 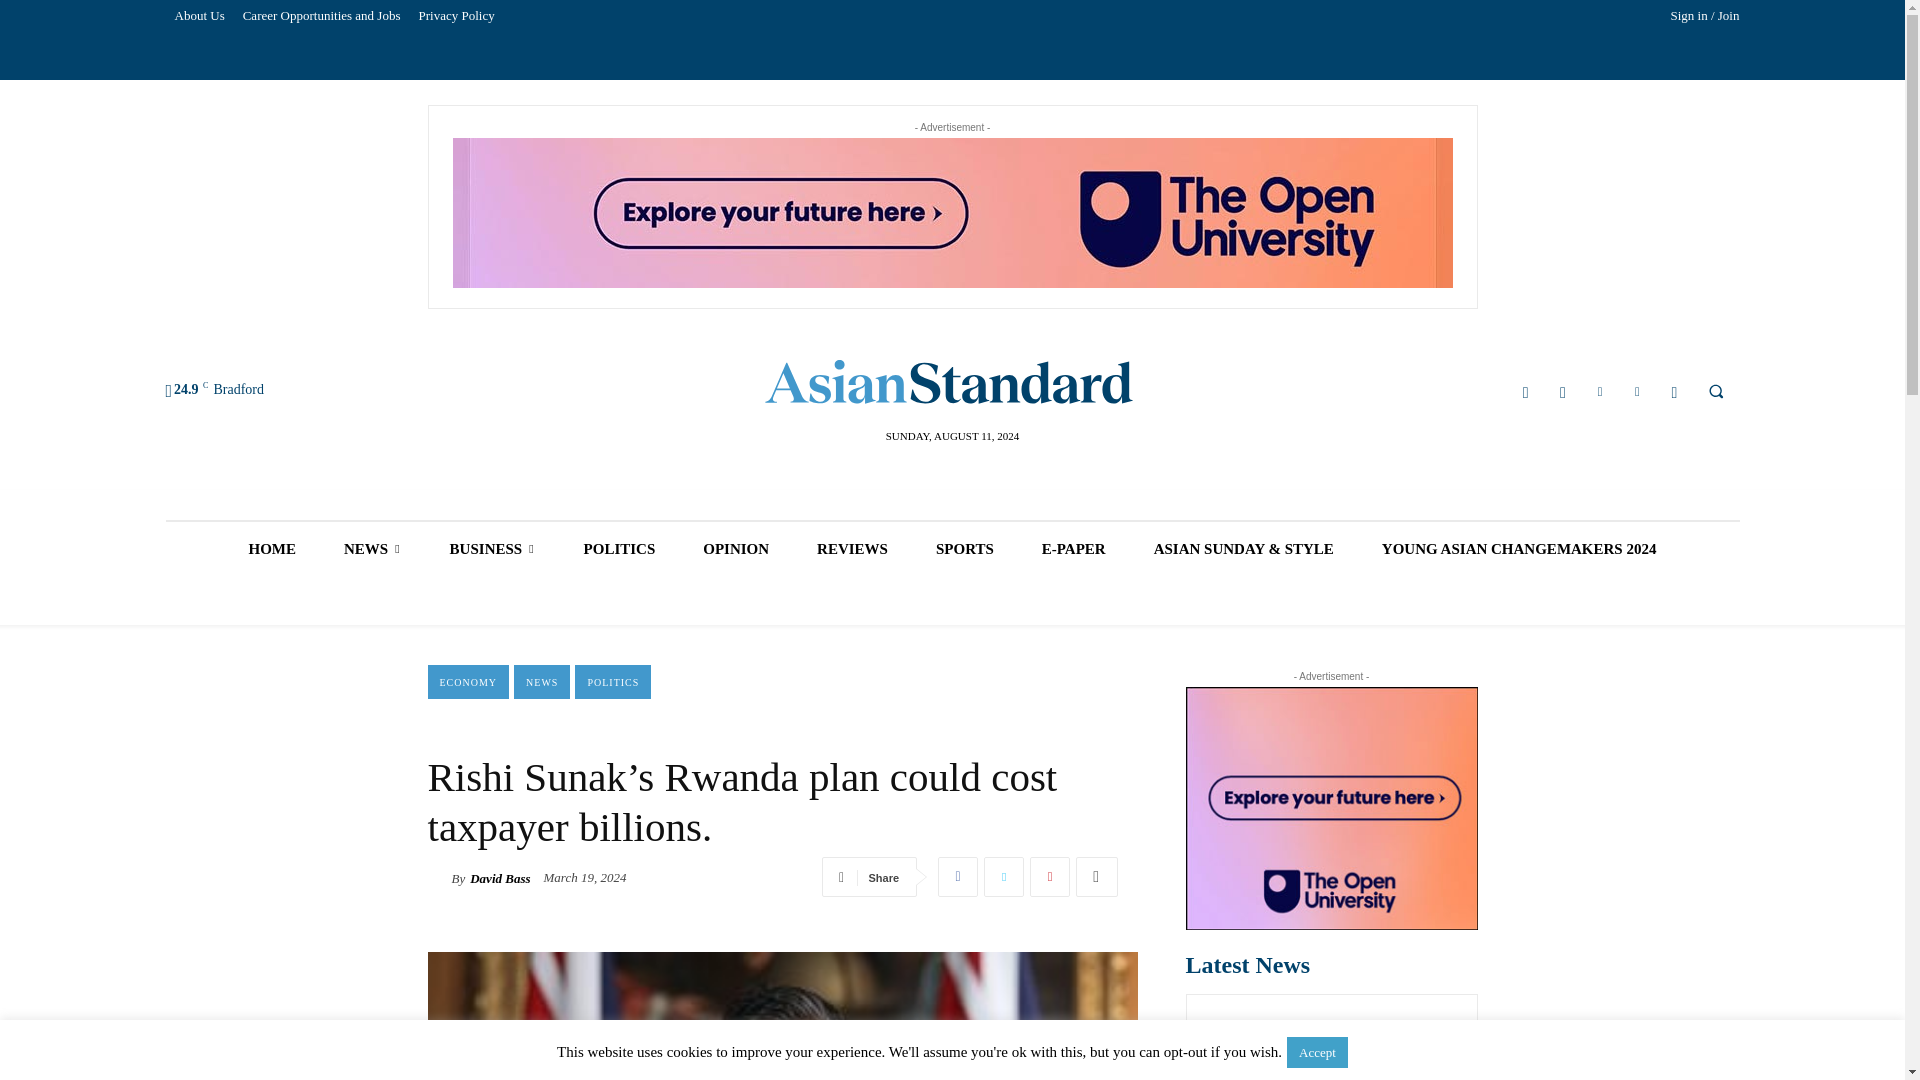 What do you see at coordinates (1562, 392) in the screenshot?
I see `Instagram` at bounding box center [1562, 392].